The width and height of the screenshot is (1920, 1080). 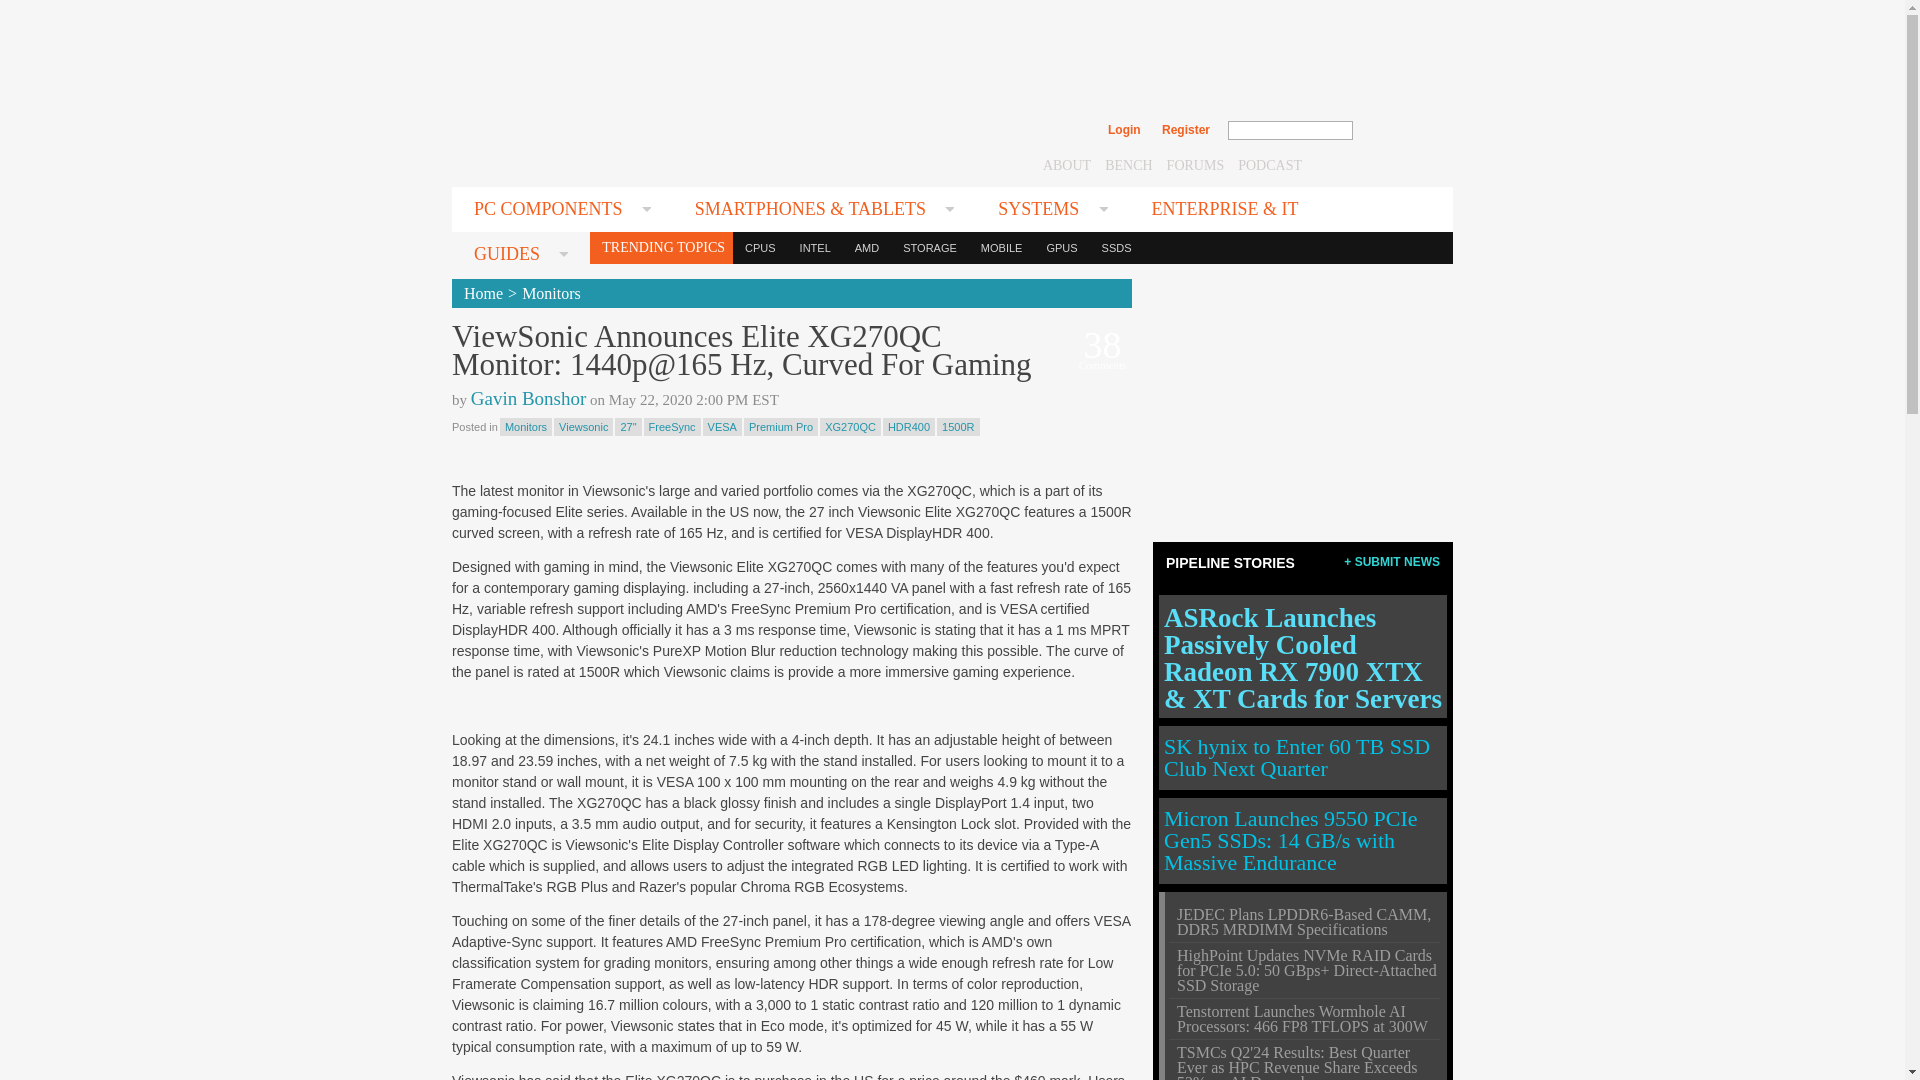 I want to click on ABOUT, so click(x=1066, y=164).